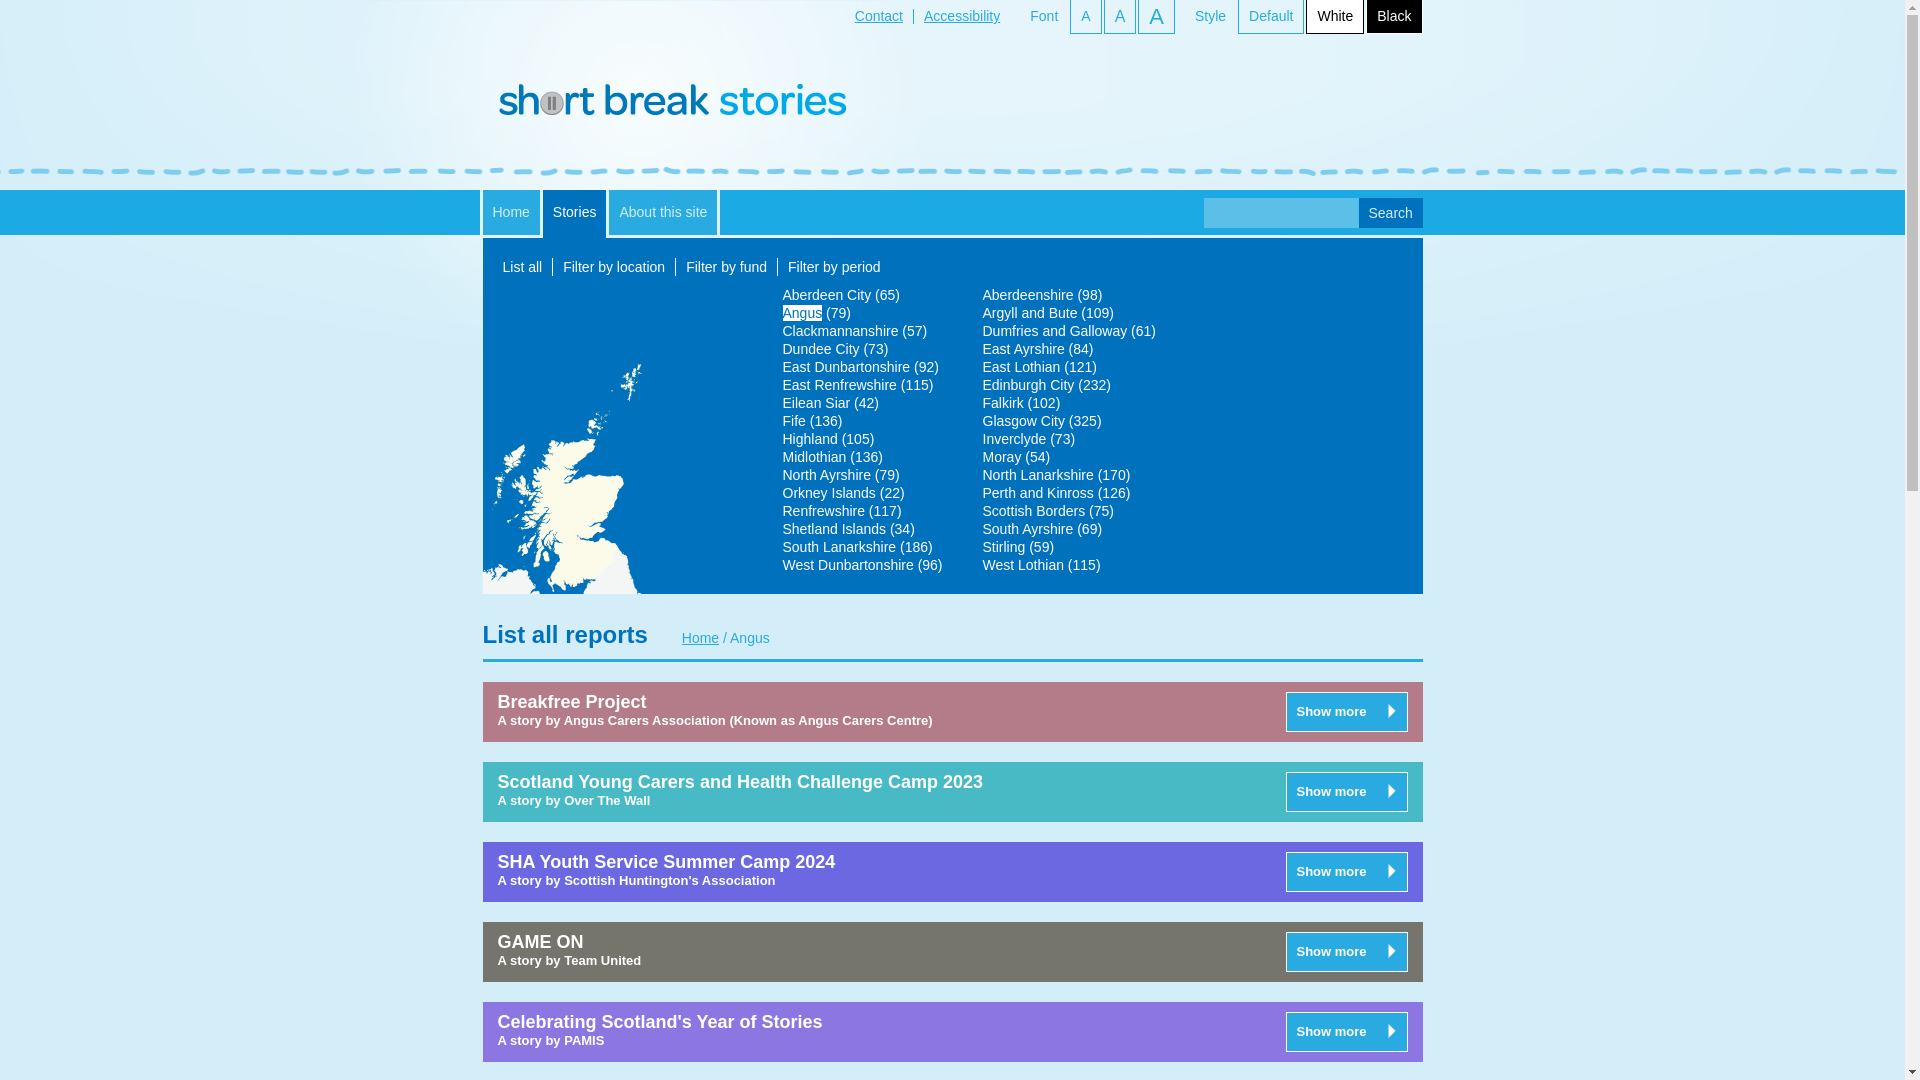 This screenshot has height=1080, width=1920. I want to click on North Ayrshire, so click(825, 474).